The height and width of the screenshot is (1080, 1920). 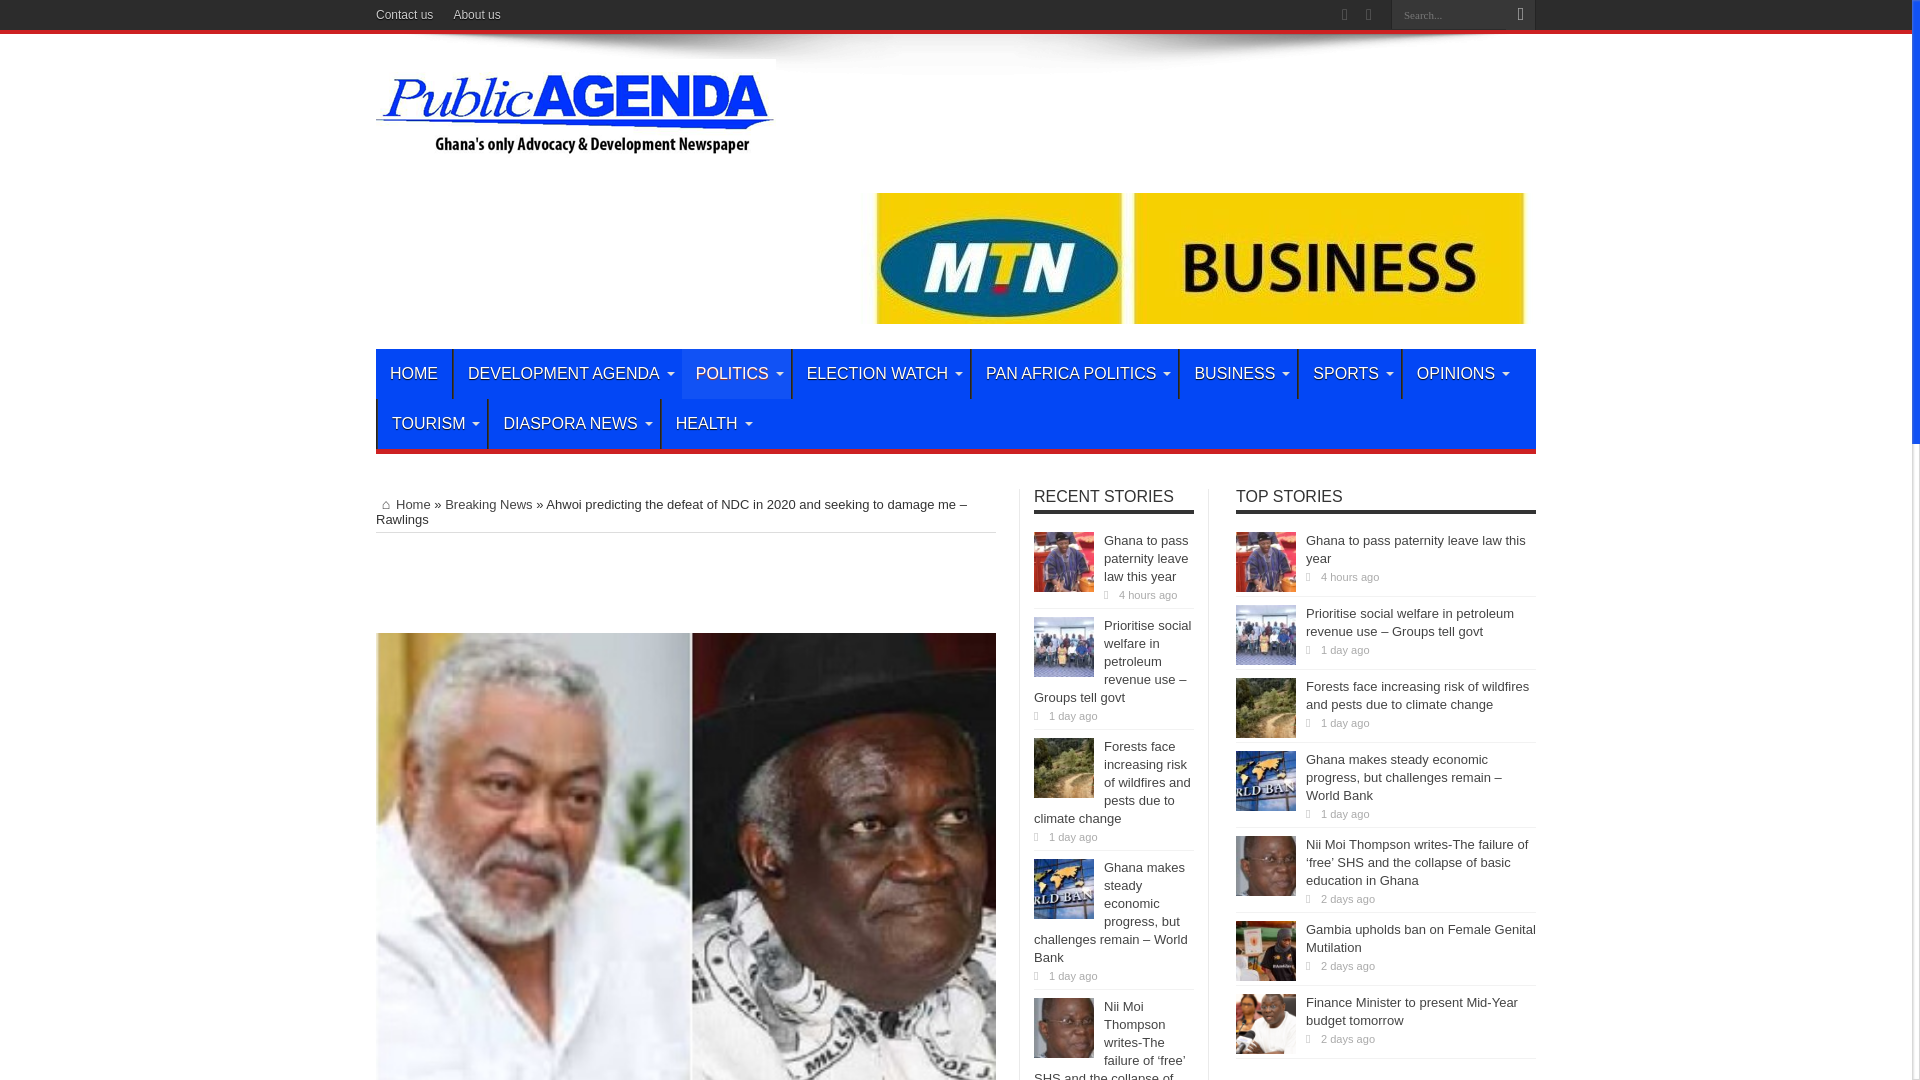 I want to click on ELECTION WATCH, so click(x=880, y=373).